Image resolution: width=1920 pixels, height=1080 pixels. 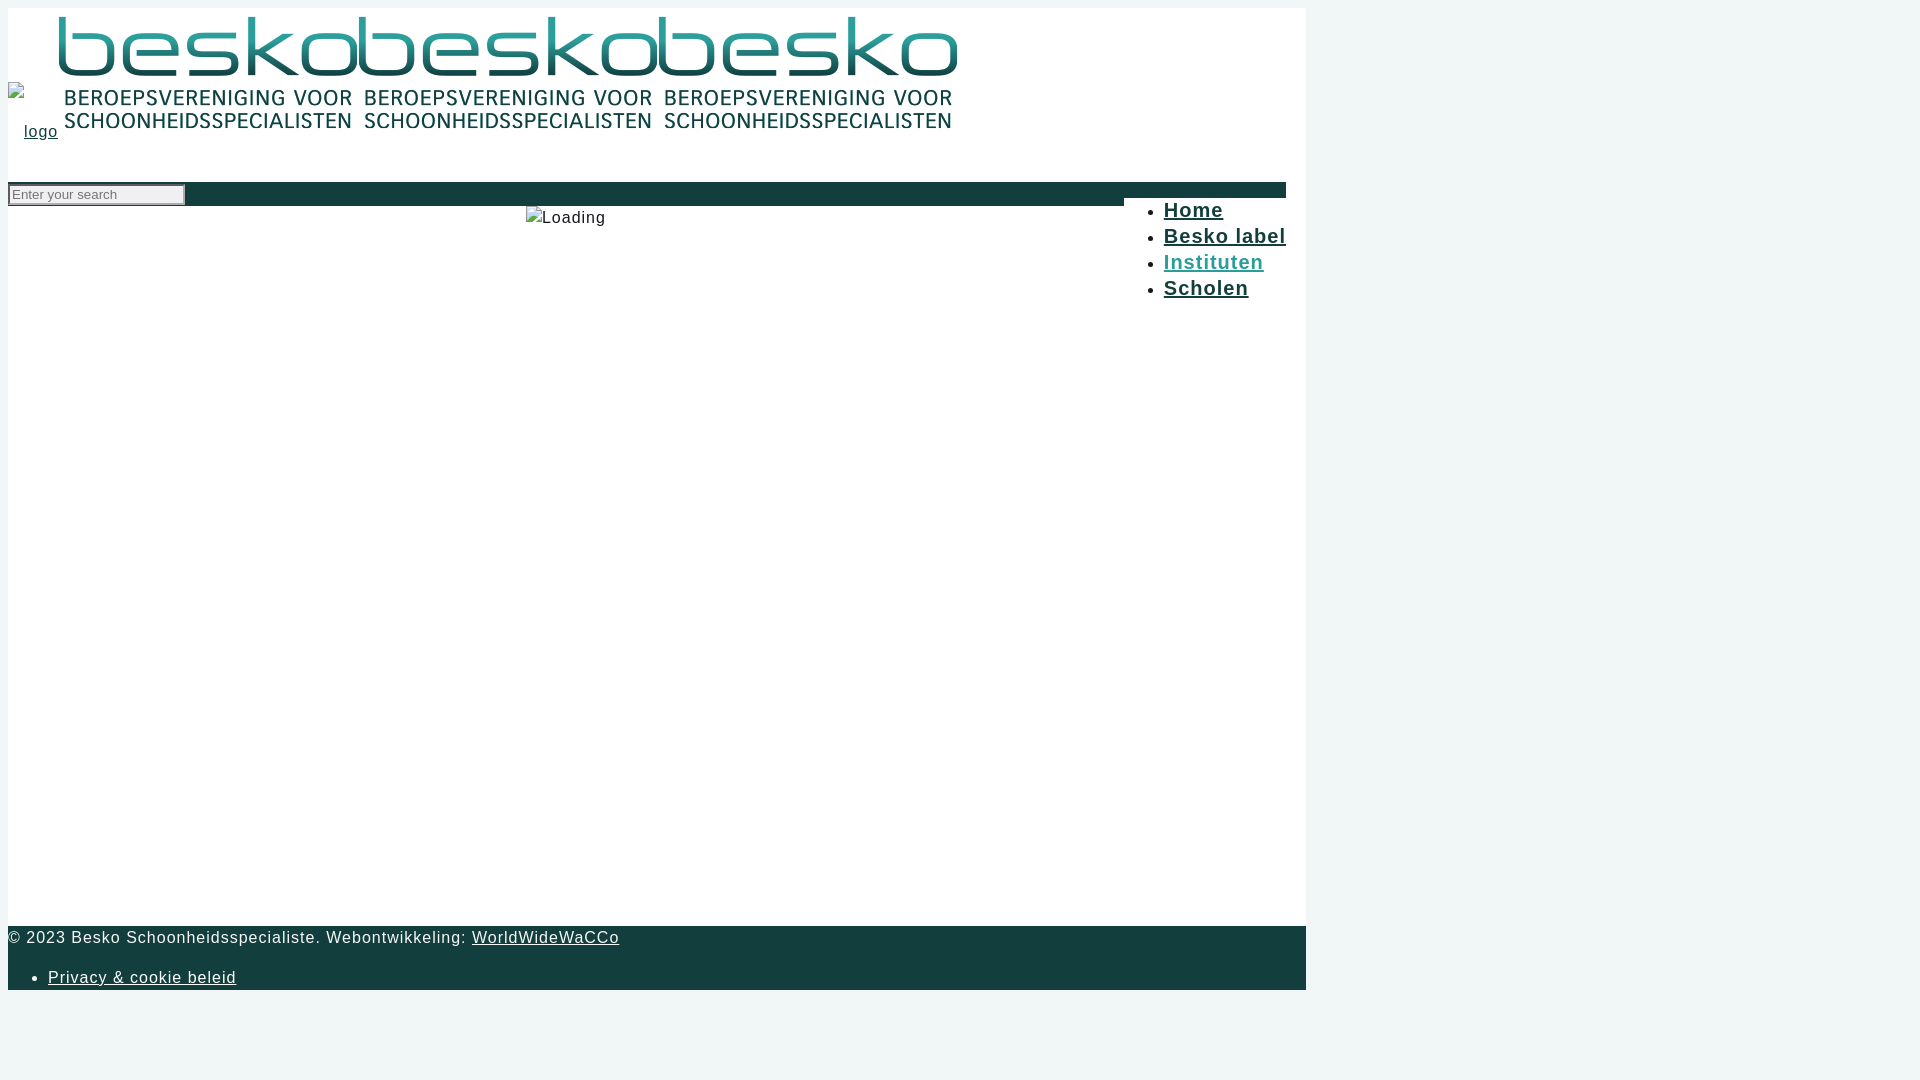 What do you see at coordinates (1206, 288) in the screenshot?
I see `Scholen` at bounding box center [1206, 288].